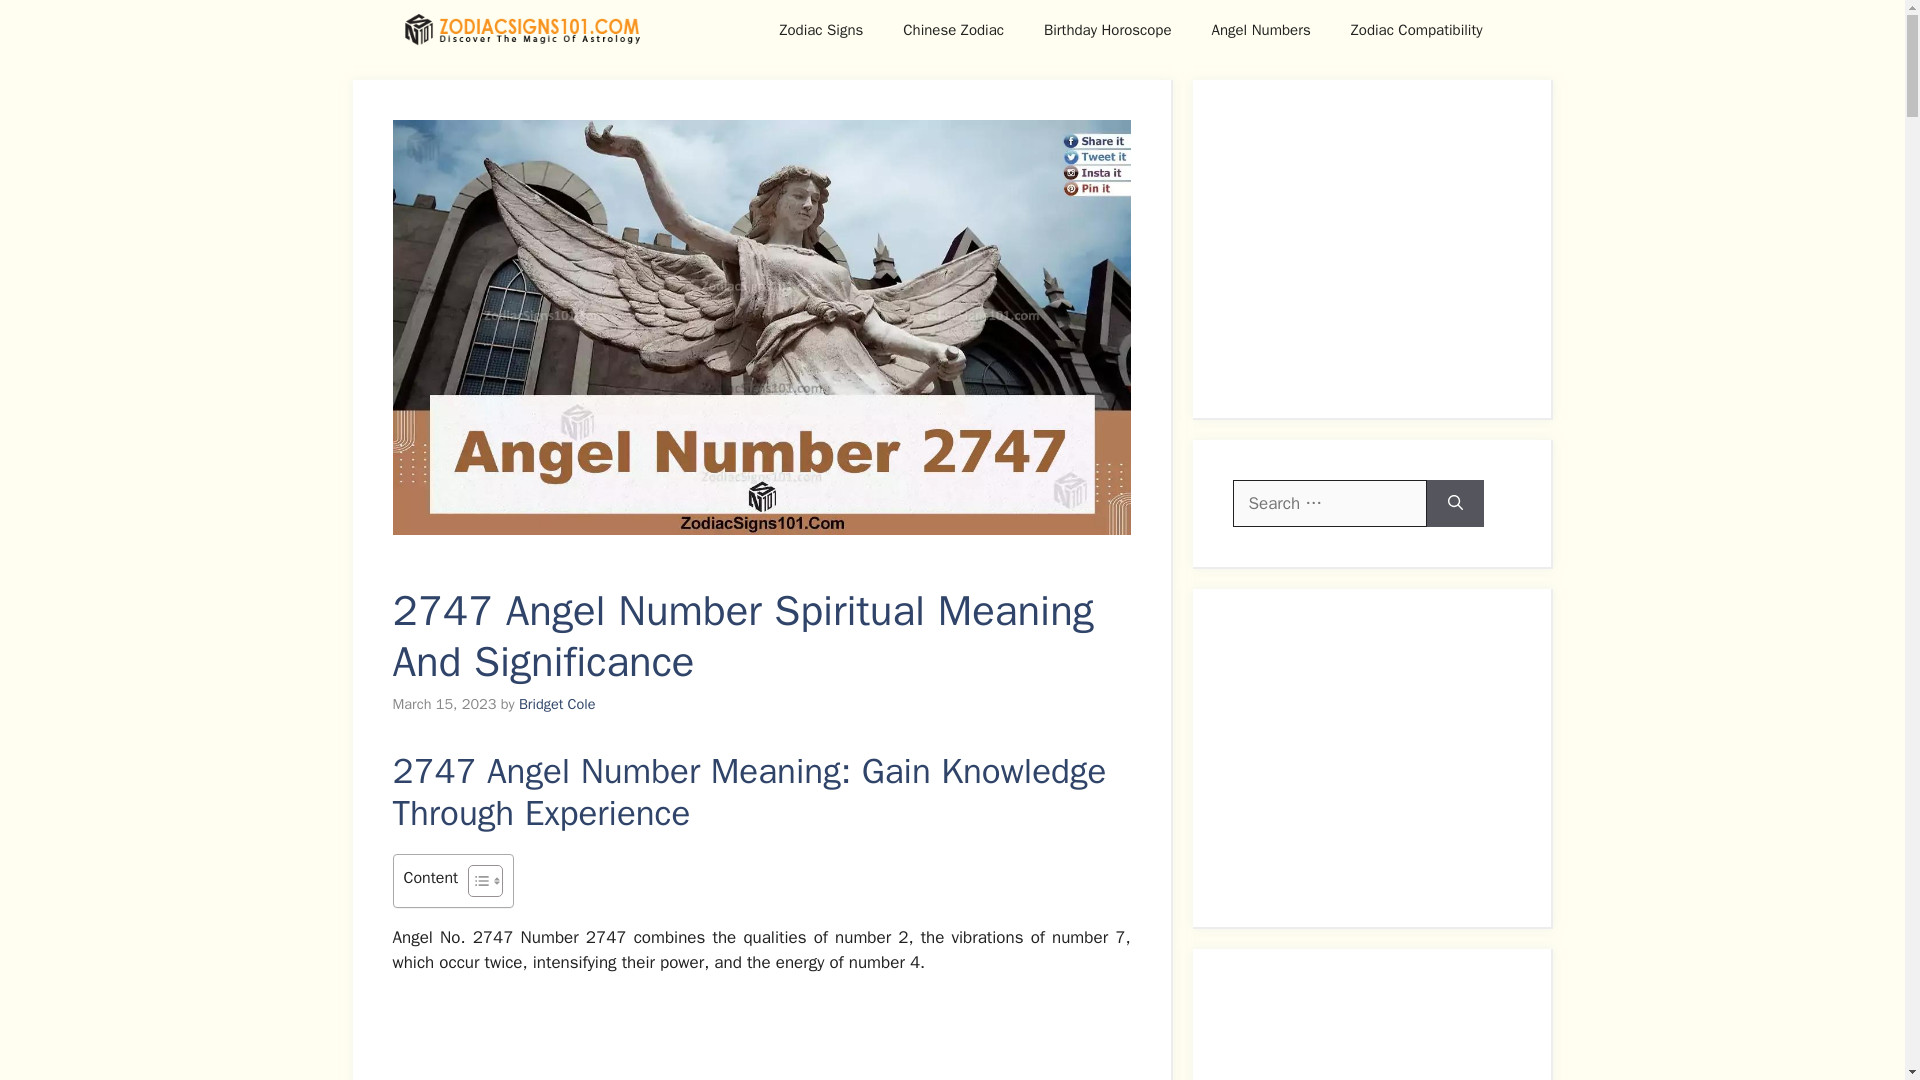 This screenshot has height=1080, width=1920. Describe the element at coordinates (820, 30) in the screenshot. I see `Zodiac Signs` at that location.